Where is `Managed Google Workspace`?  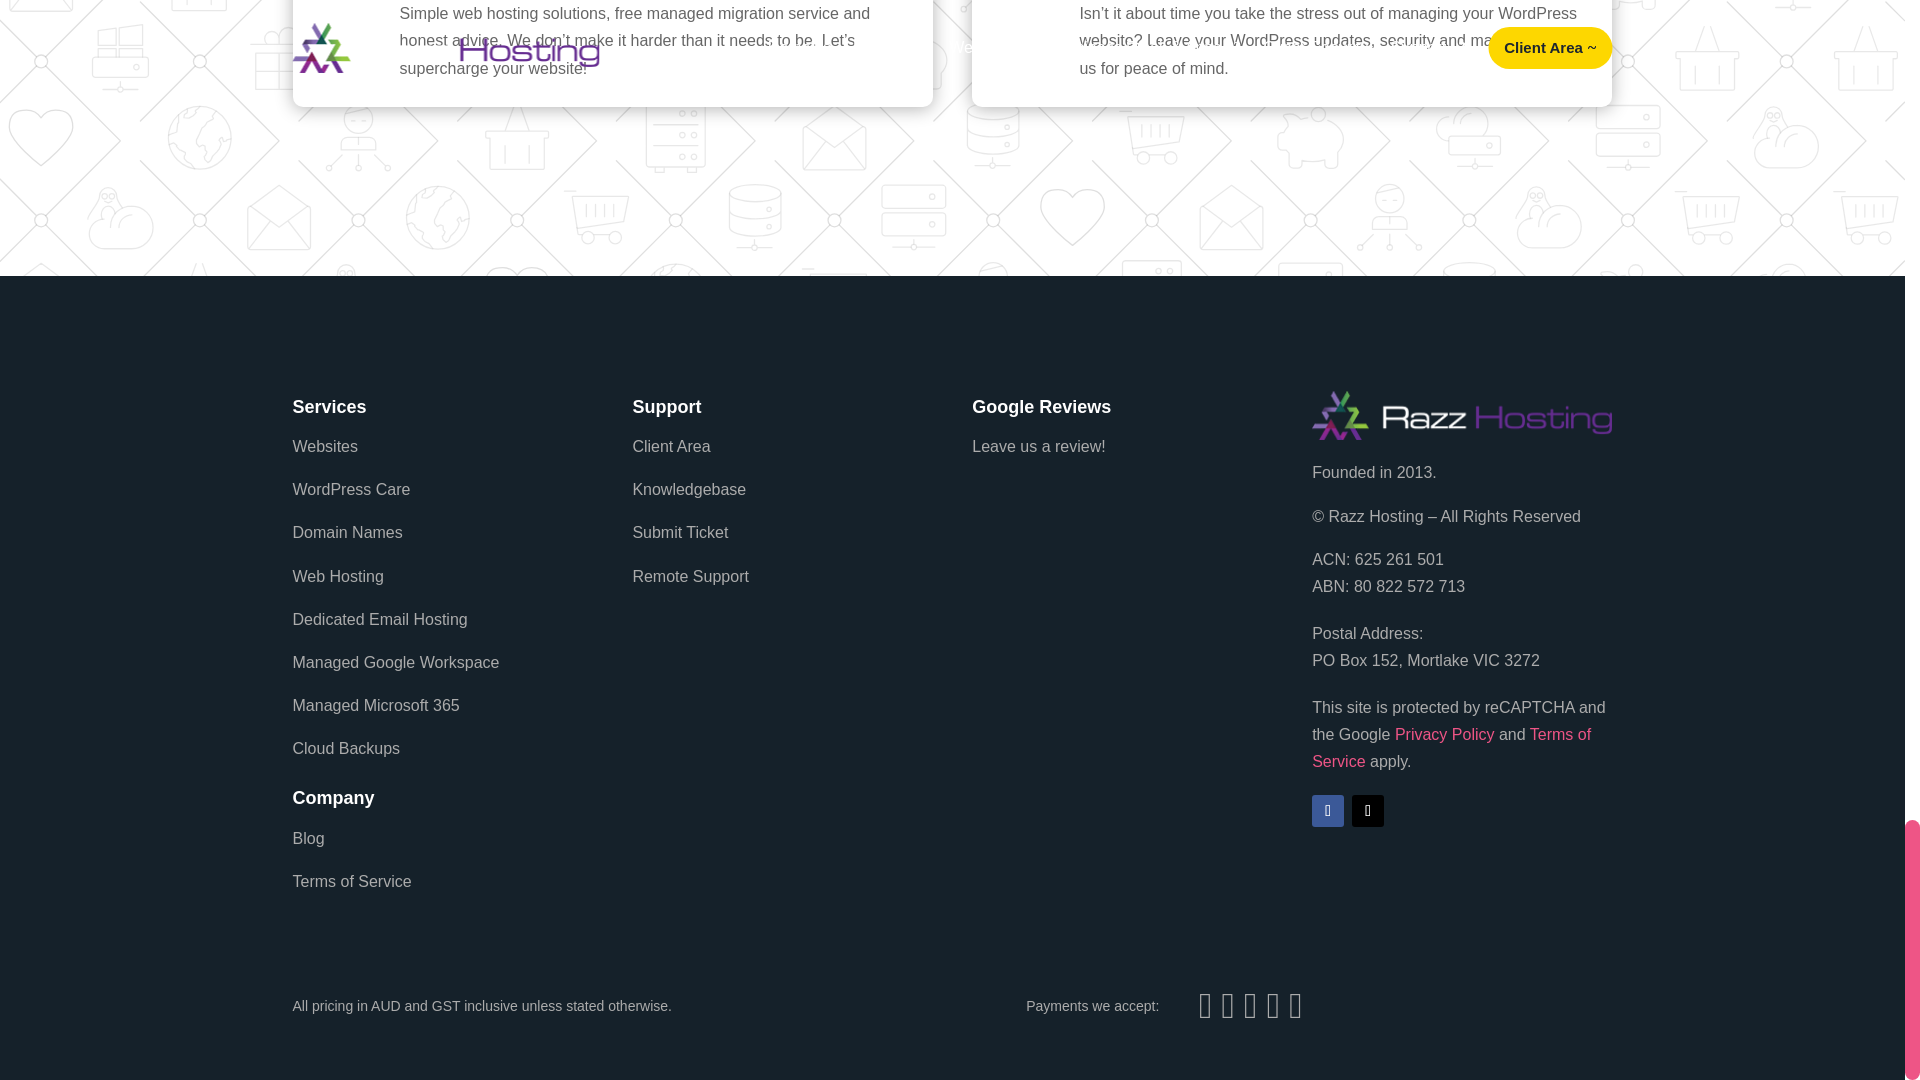 Managed Google Workspace is located at coordinates (395, 662).